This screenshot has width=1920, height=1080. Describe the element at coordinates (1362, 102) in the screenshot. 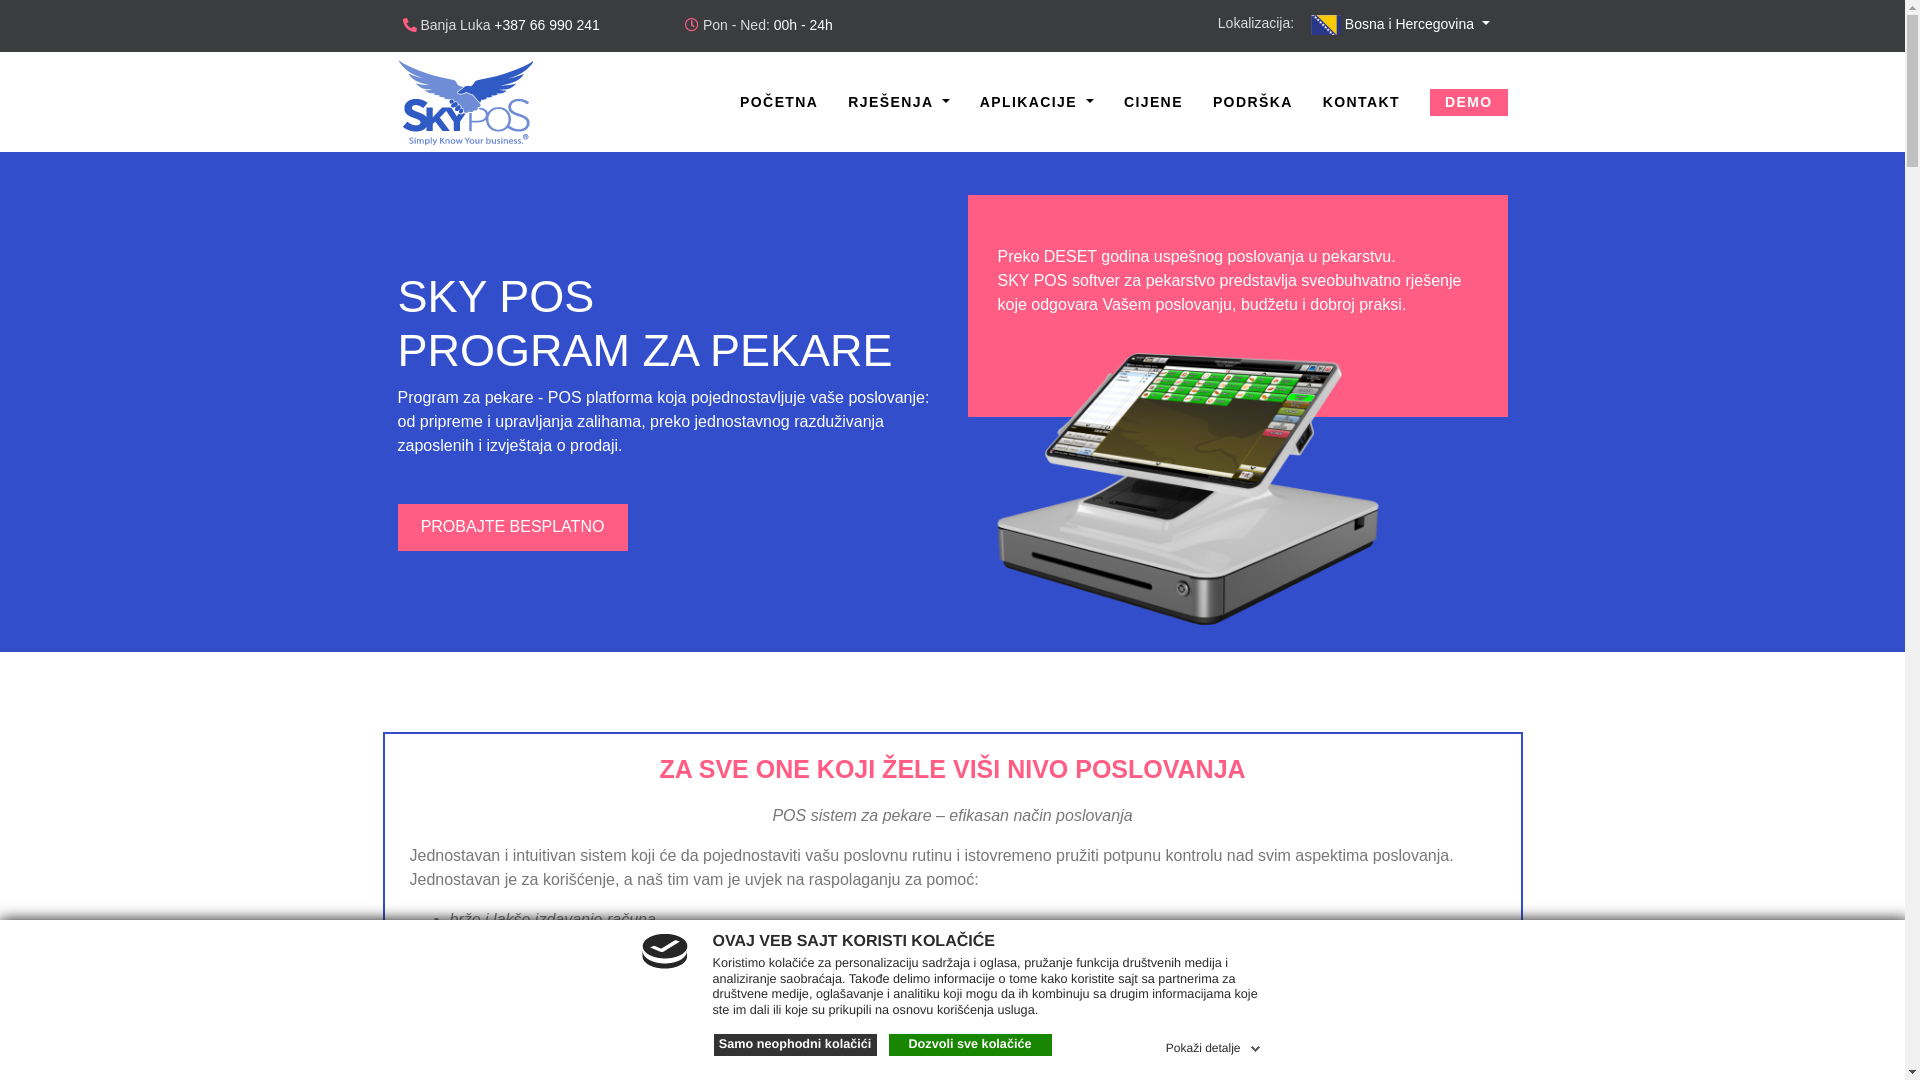

I see `KONTAKT` at that location.